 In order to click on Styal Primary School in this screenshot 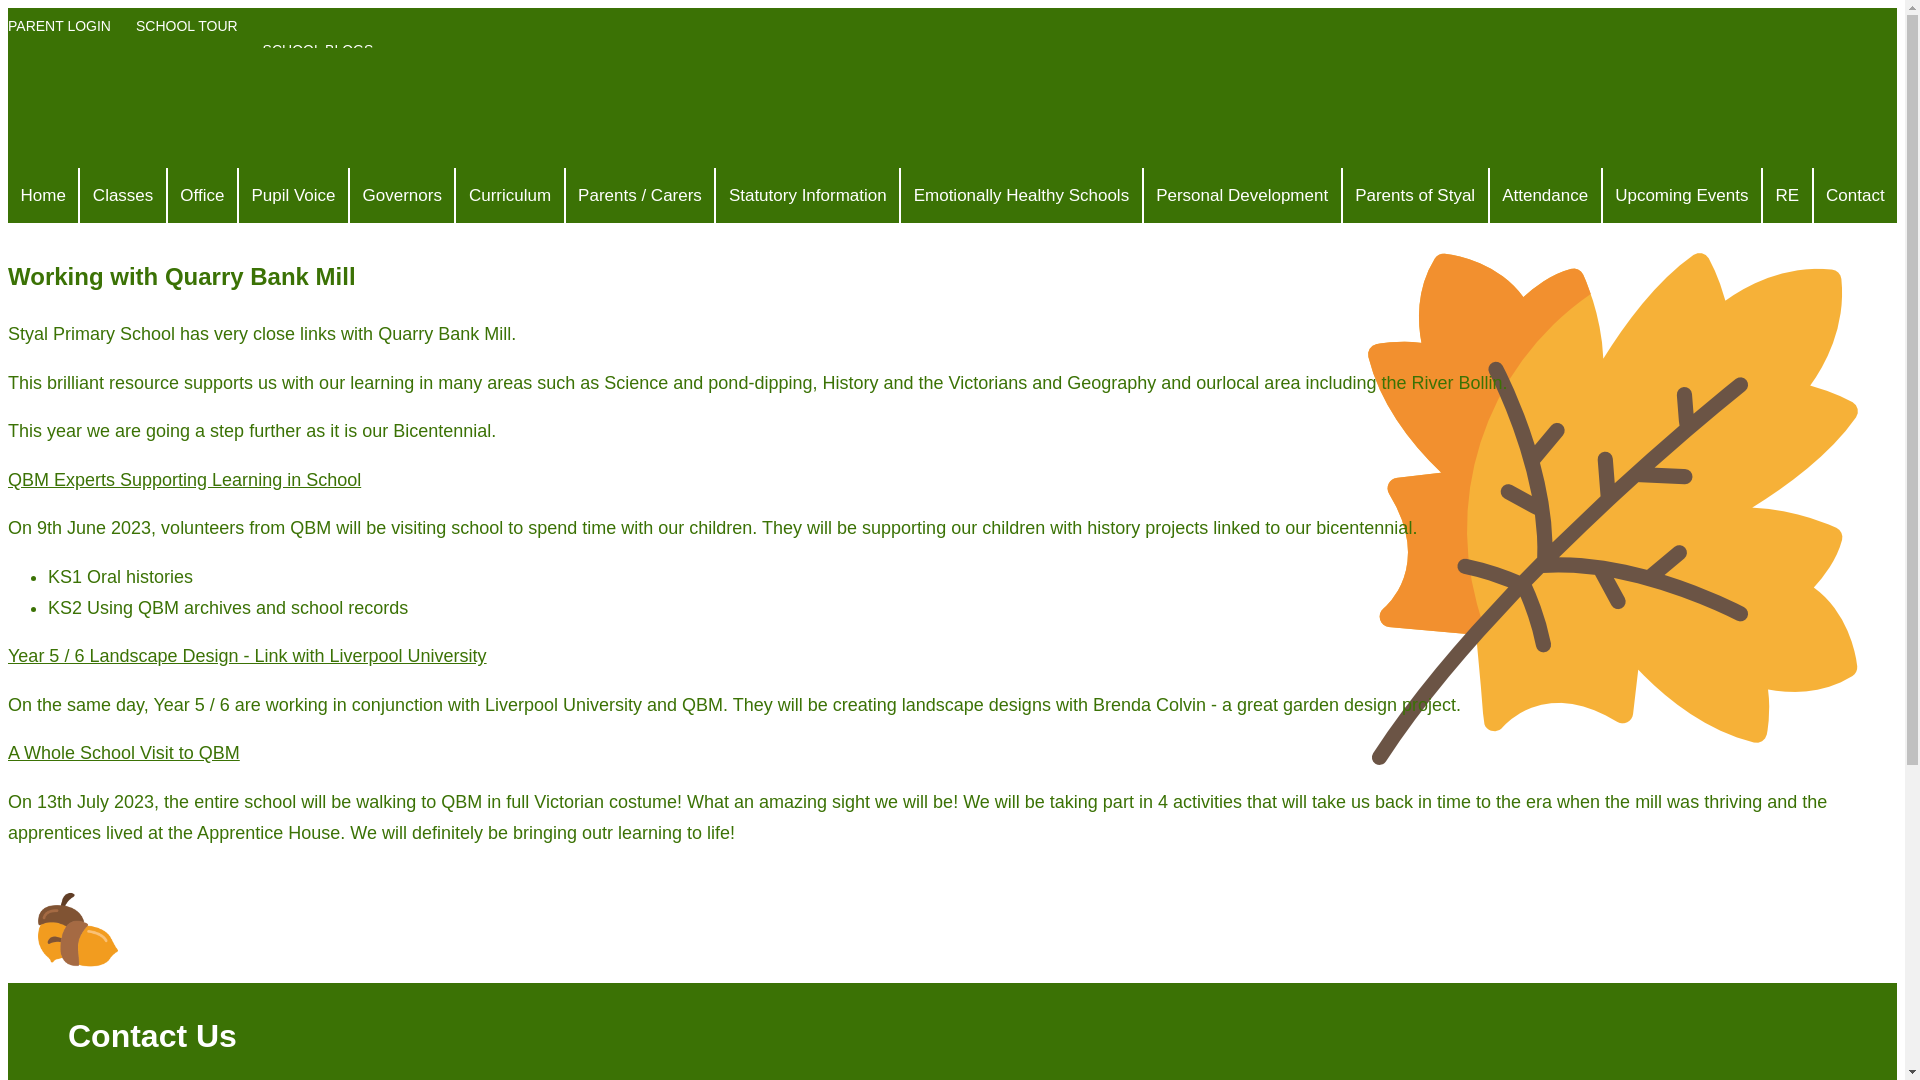, I will do `click(310, 108)`.